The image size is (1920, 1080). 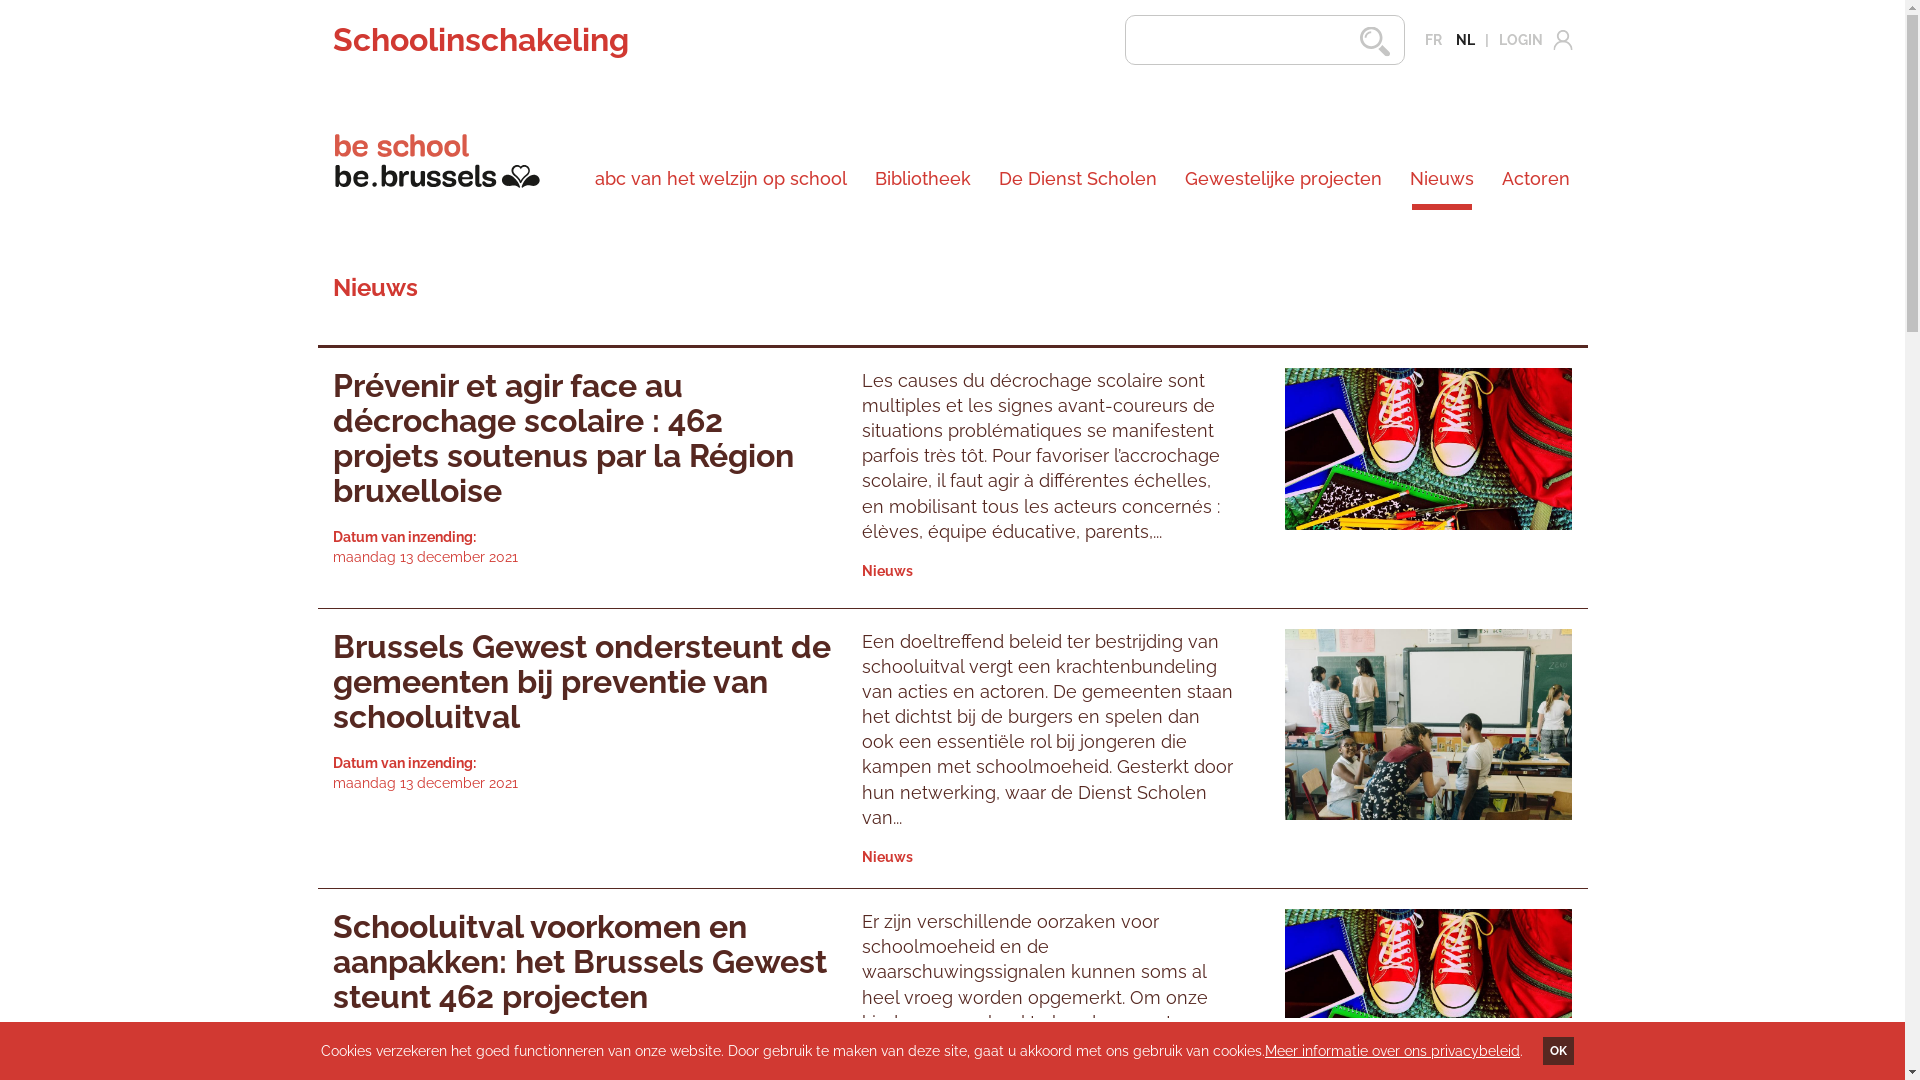 I want to click on Bibliotheek, so click(x=923, y=179).